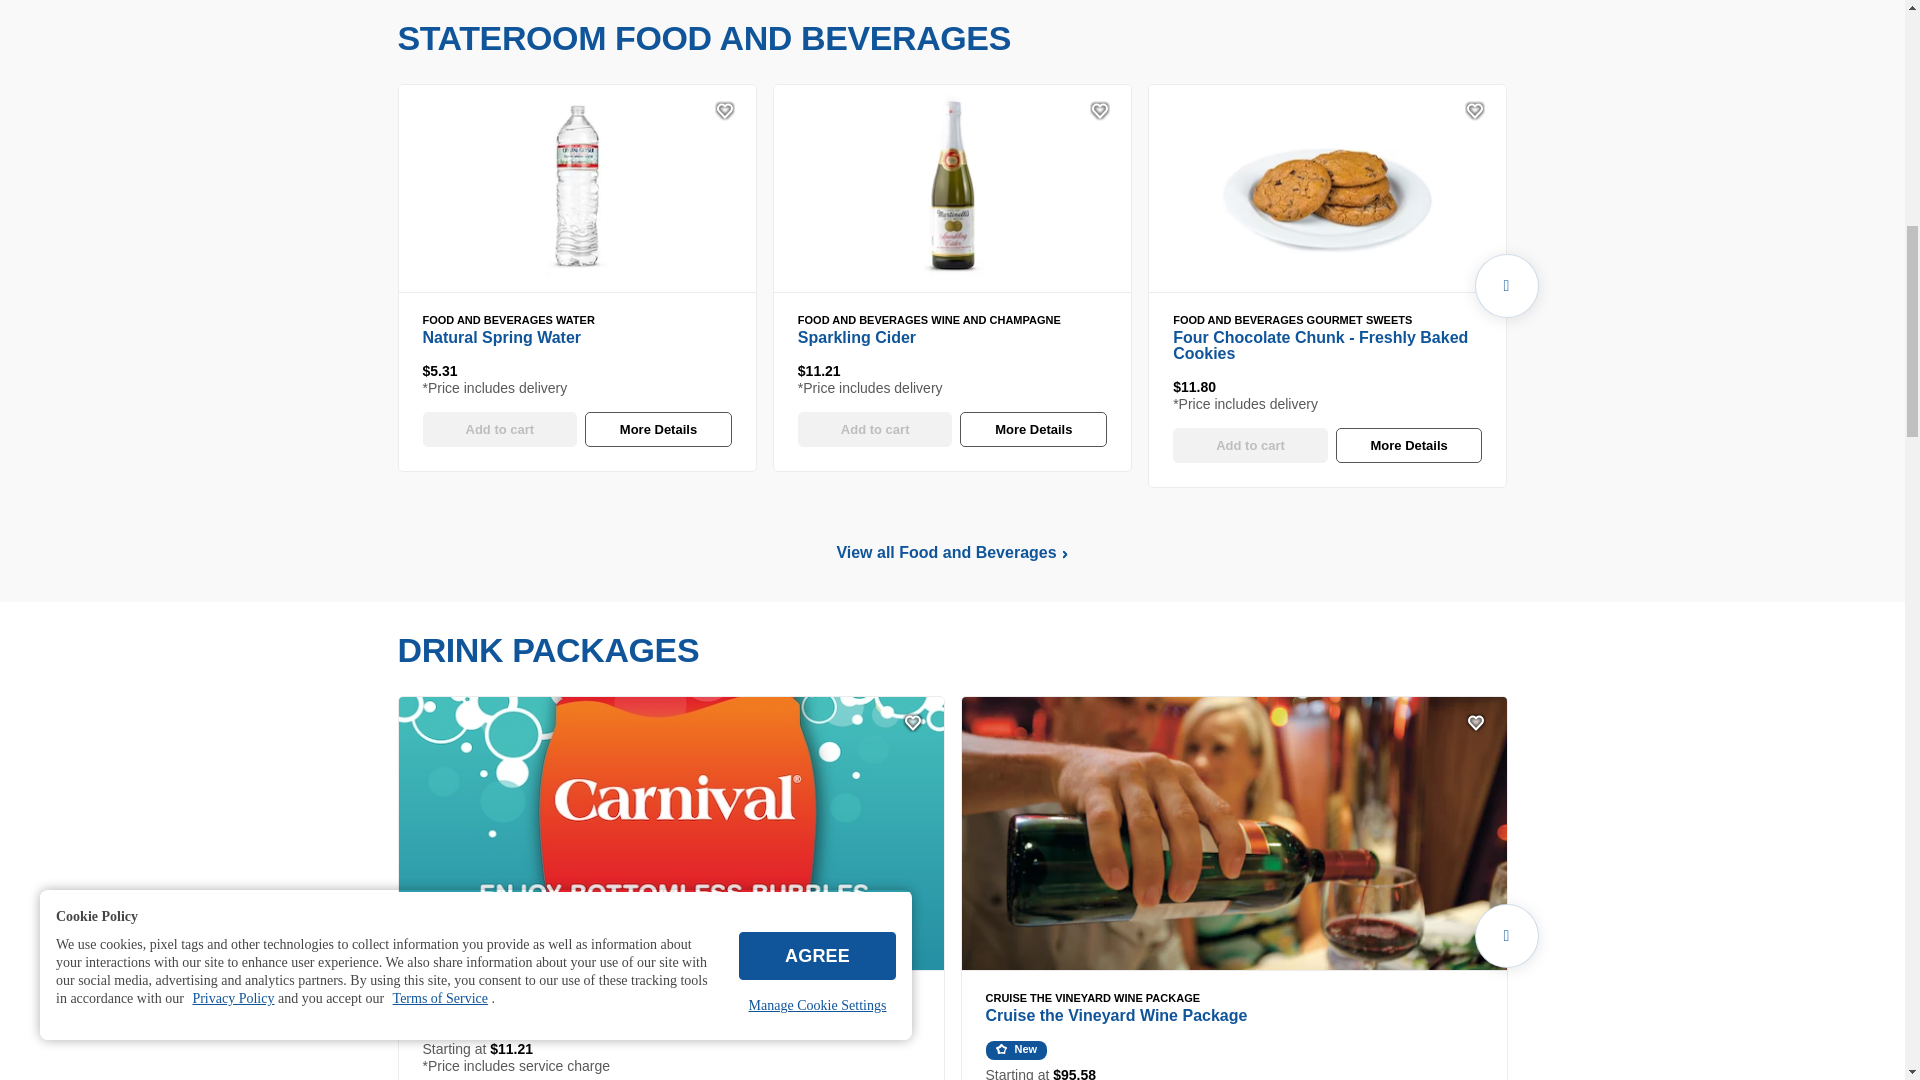  Describe the element at coordinates (576, 188) in the screenshot. I see `Natural Spring Water` at that location.